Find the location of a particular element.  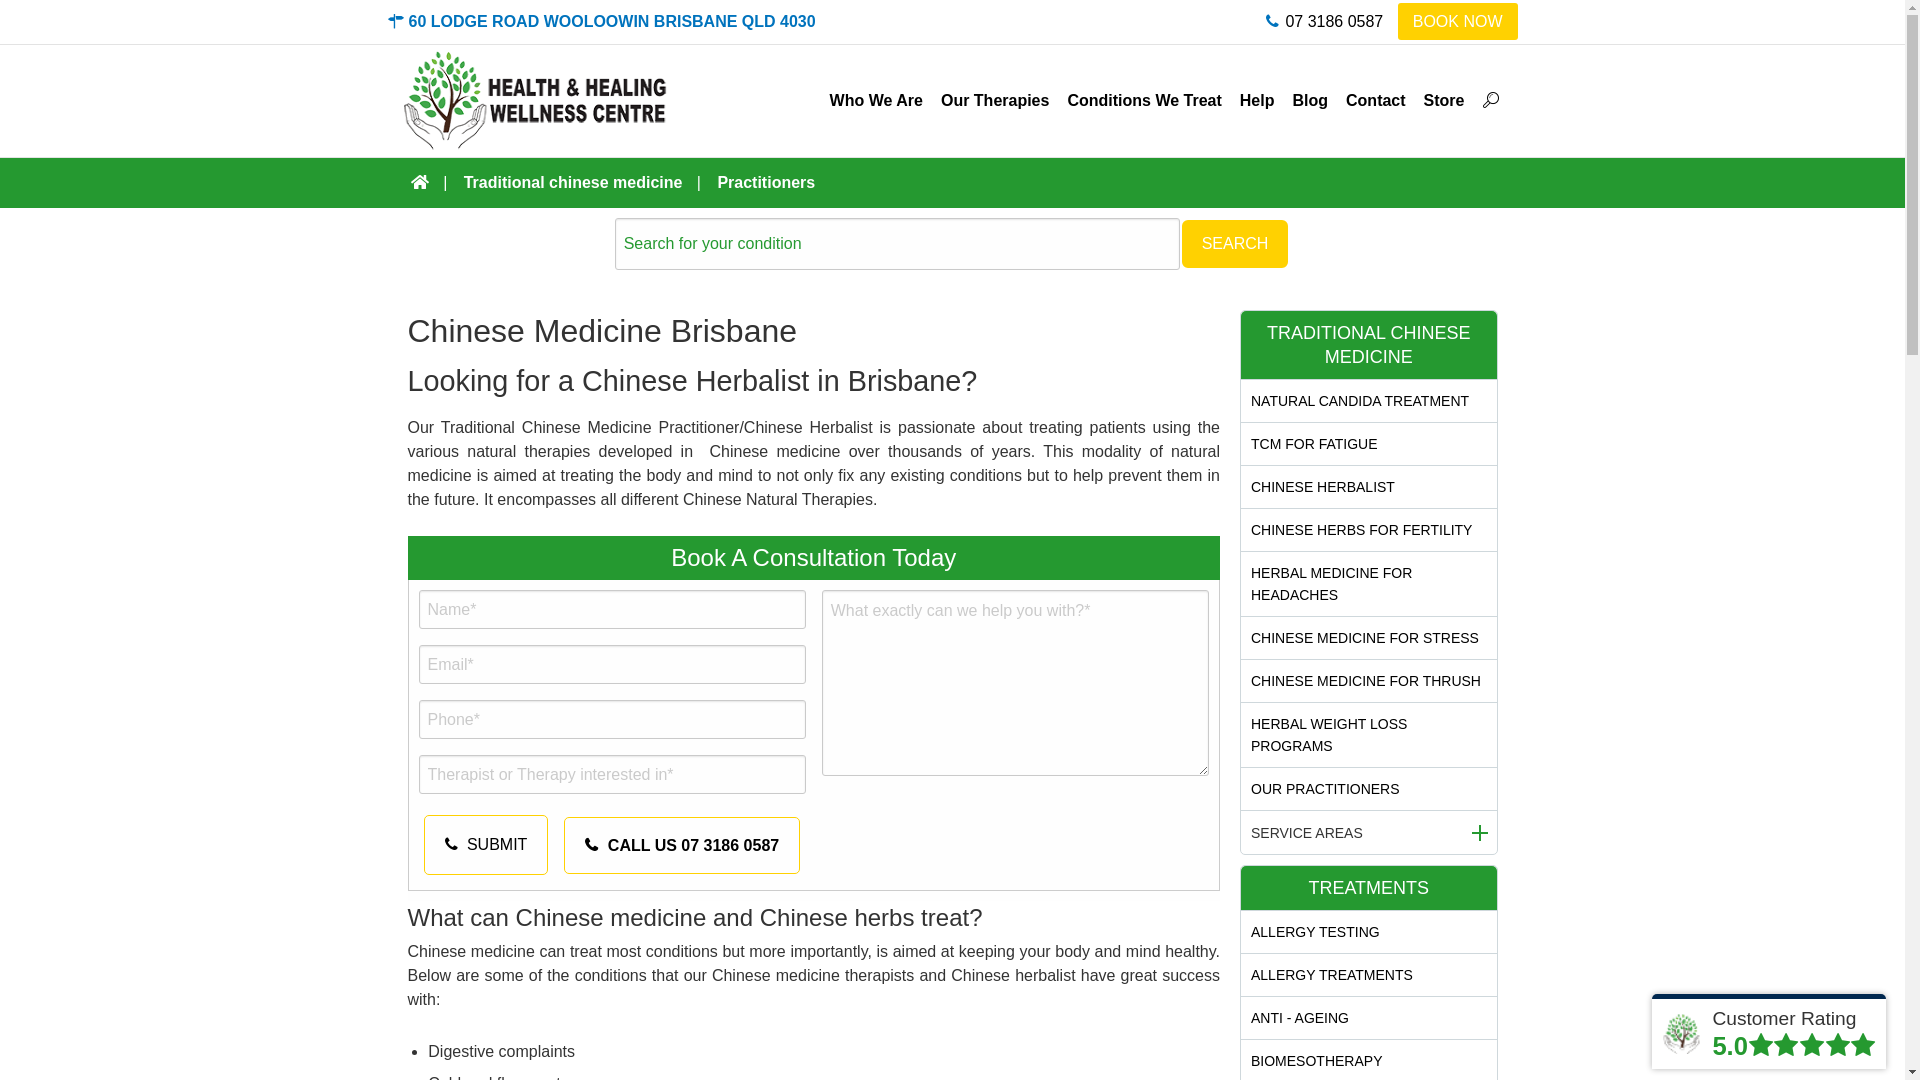

ALLERGY TESTING is located at coordinates (1369, 932).